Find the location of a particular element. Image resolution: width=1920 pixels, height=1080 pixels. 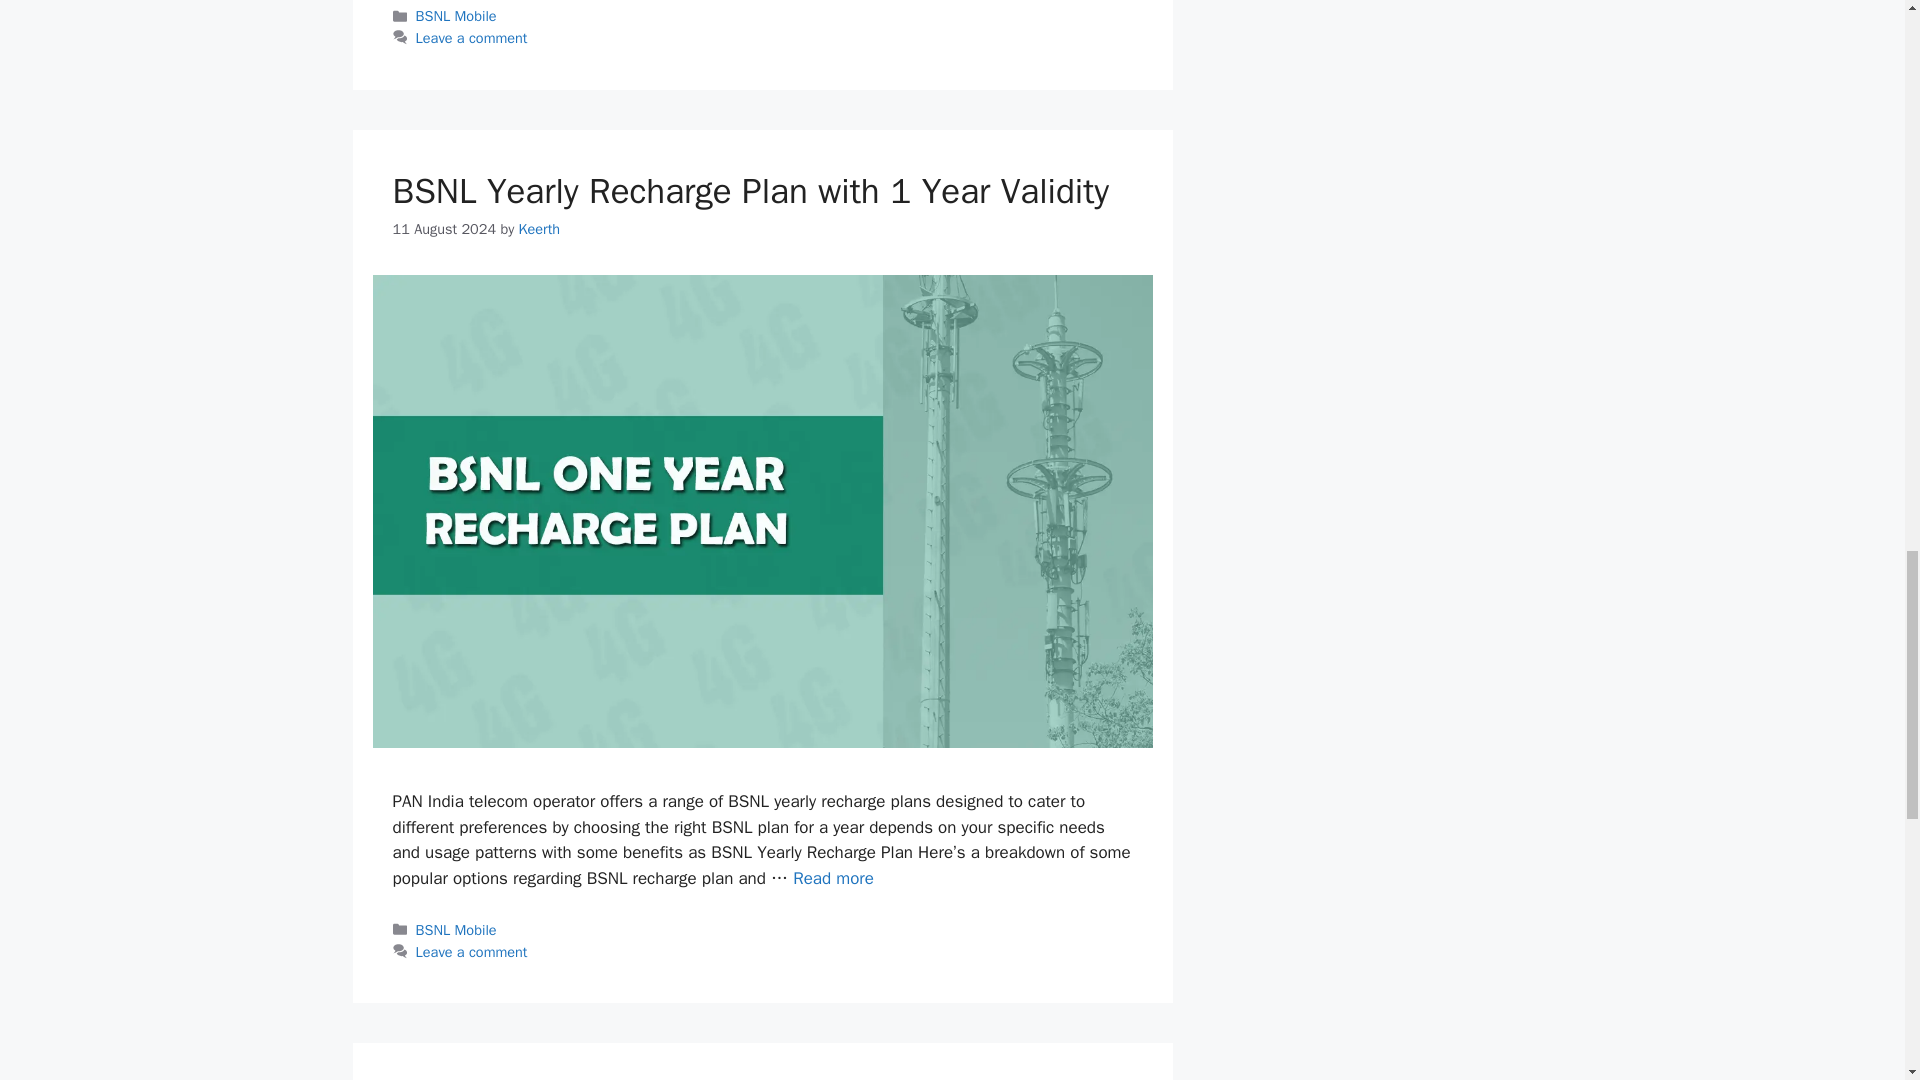

BSNL Yearly Recharge Plan with 1 Year Validity is located at coordinates (832, 878).